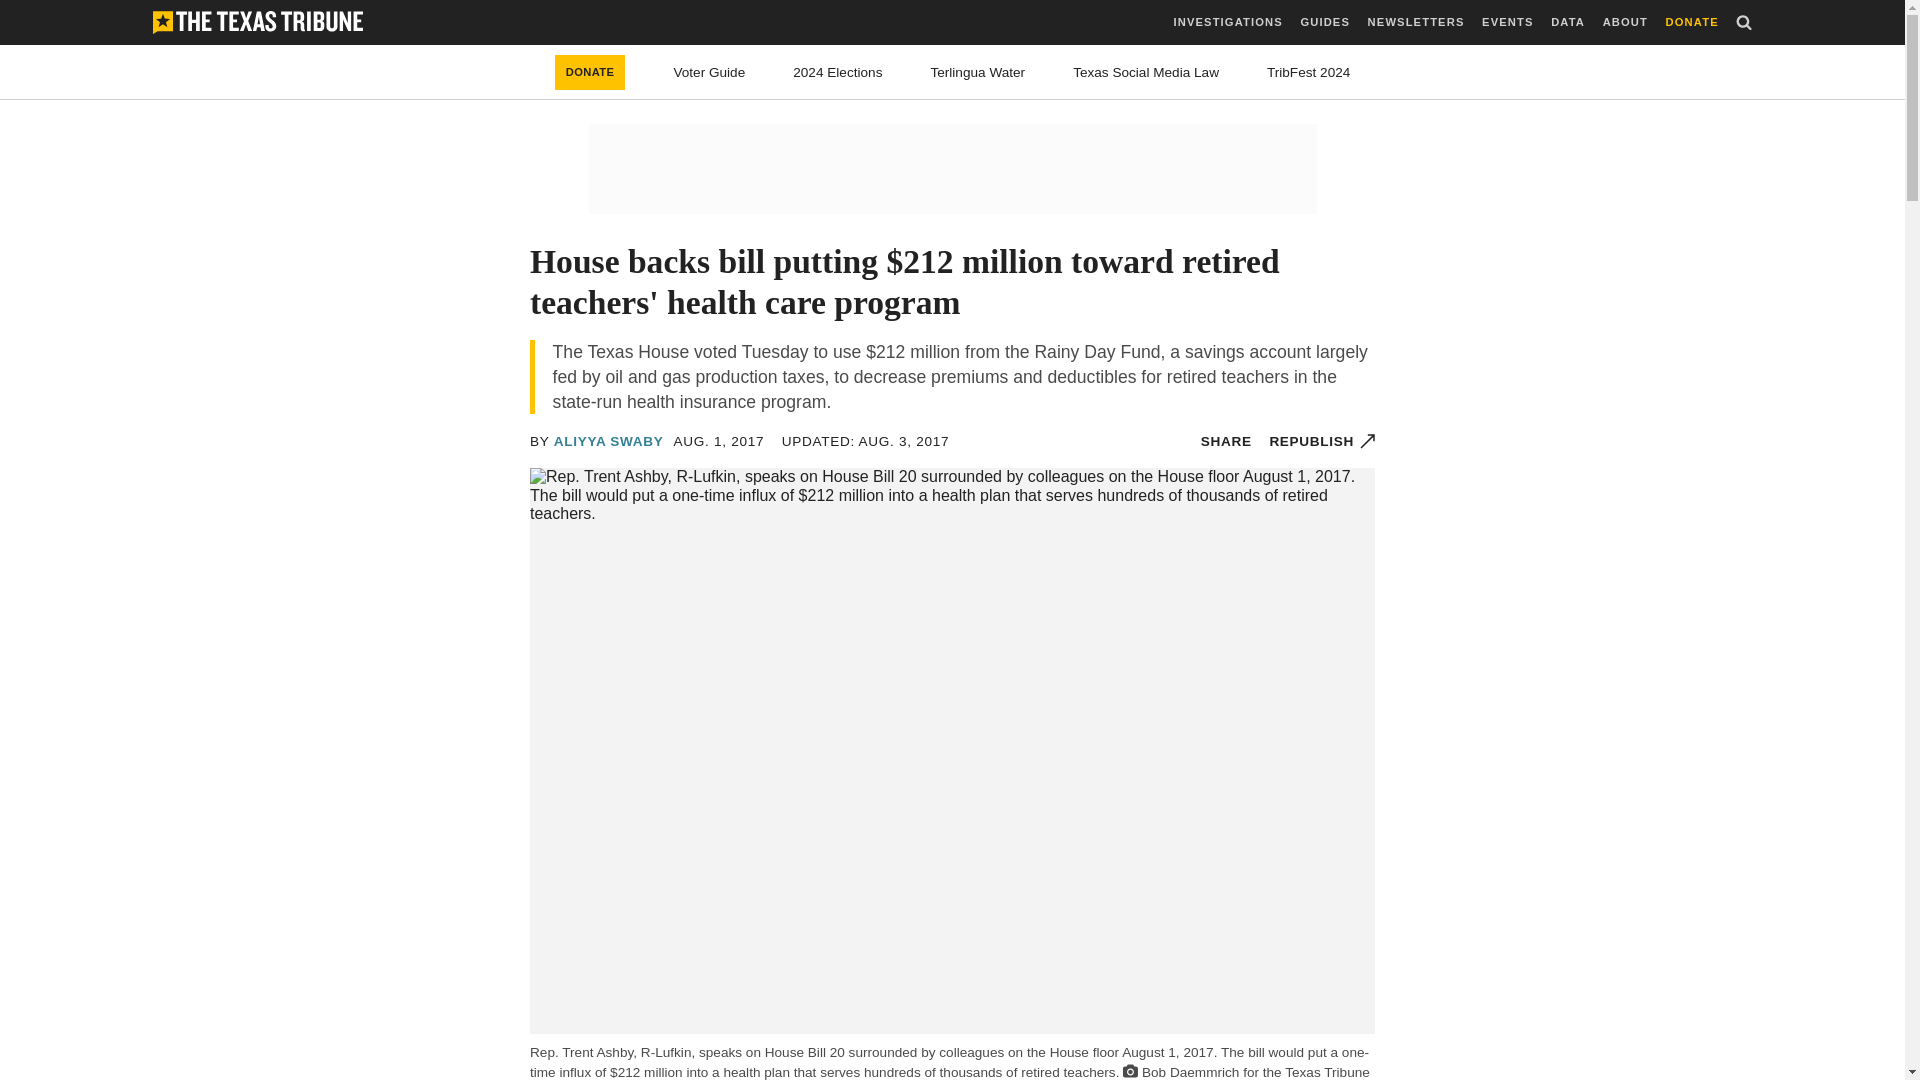 The image size is (1920, 1080). What do you see at coordinates (609, 442) in the screenshot?
I see `ALIYYA SWABY` at bounding box center [609, 442].